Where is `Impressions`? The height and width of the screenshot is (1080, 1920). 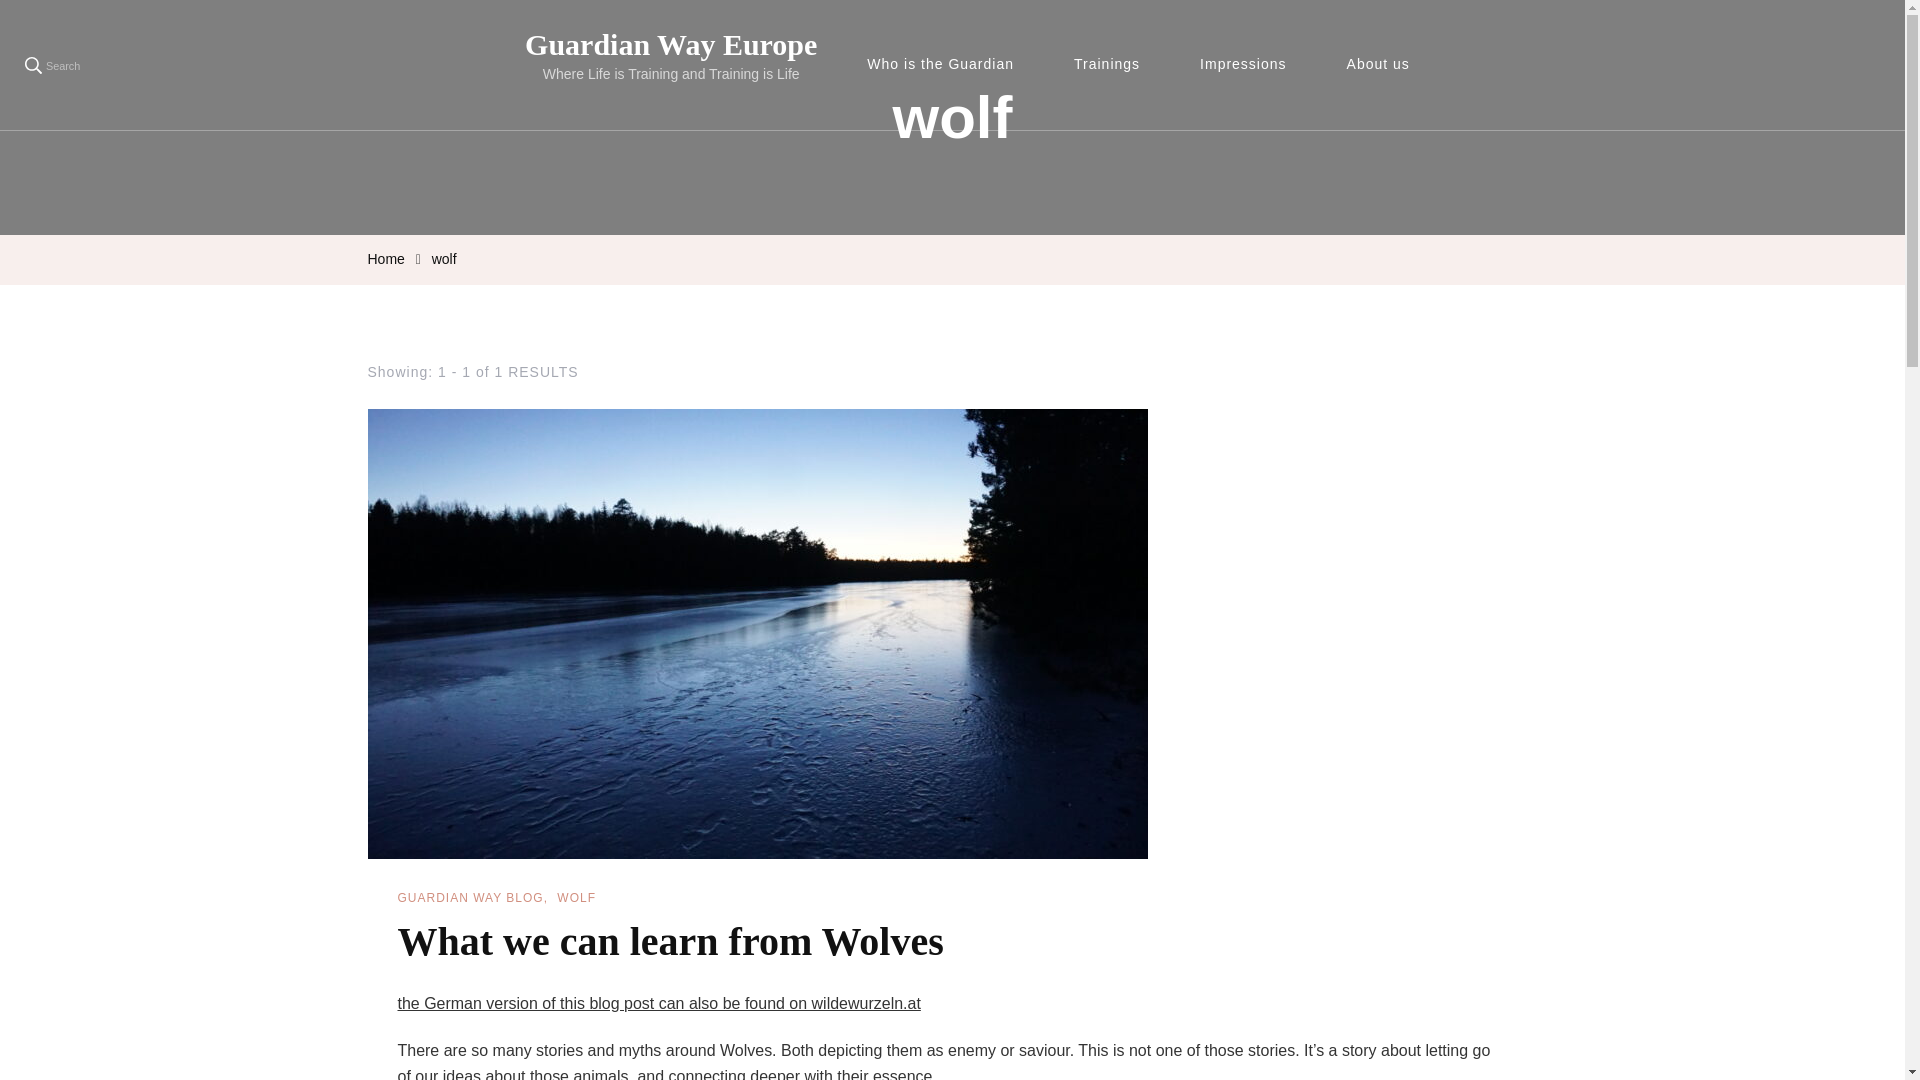 Impressions is located at coordinates (1250, 65).